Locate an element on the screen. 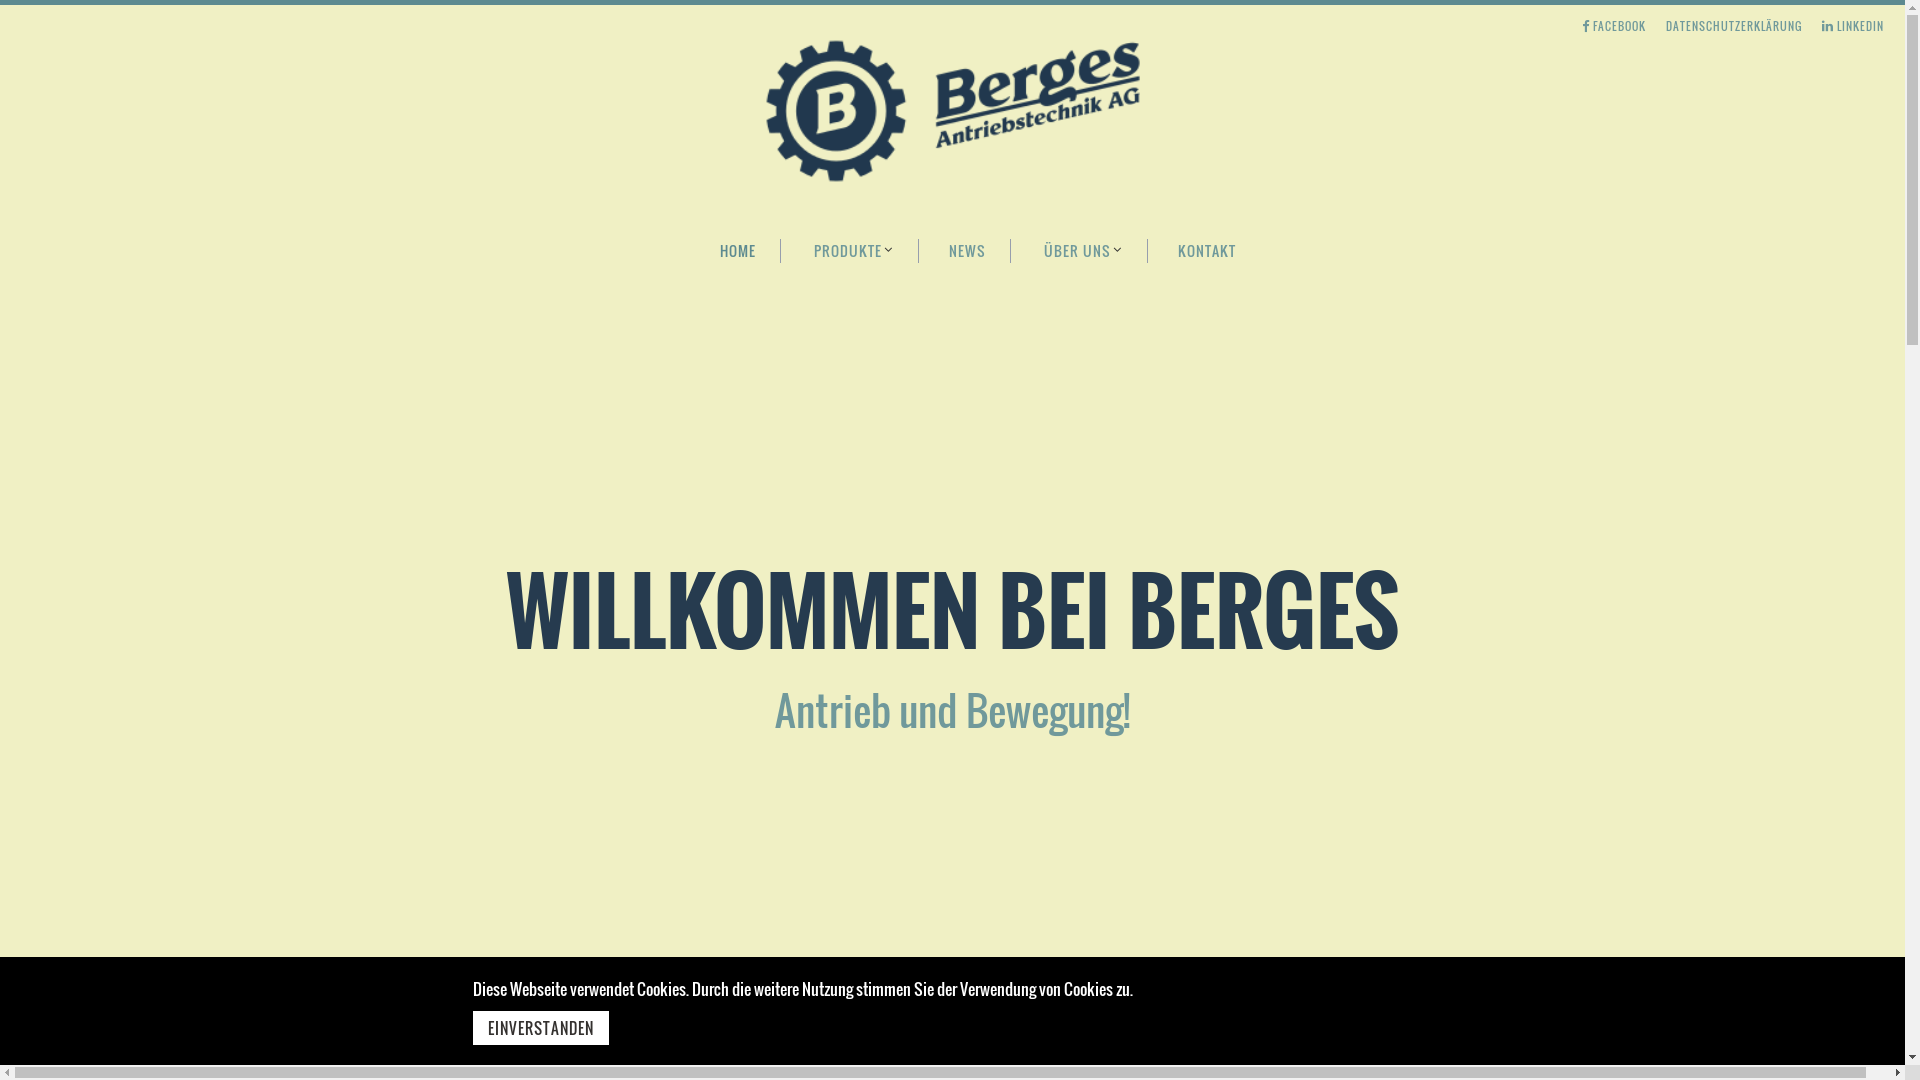 This screenshot has height=1080, width=1920. KONTAKT is located at coordinates (1206, 246).